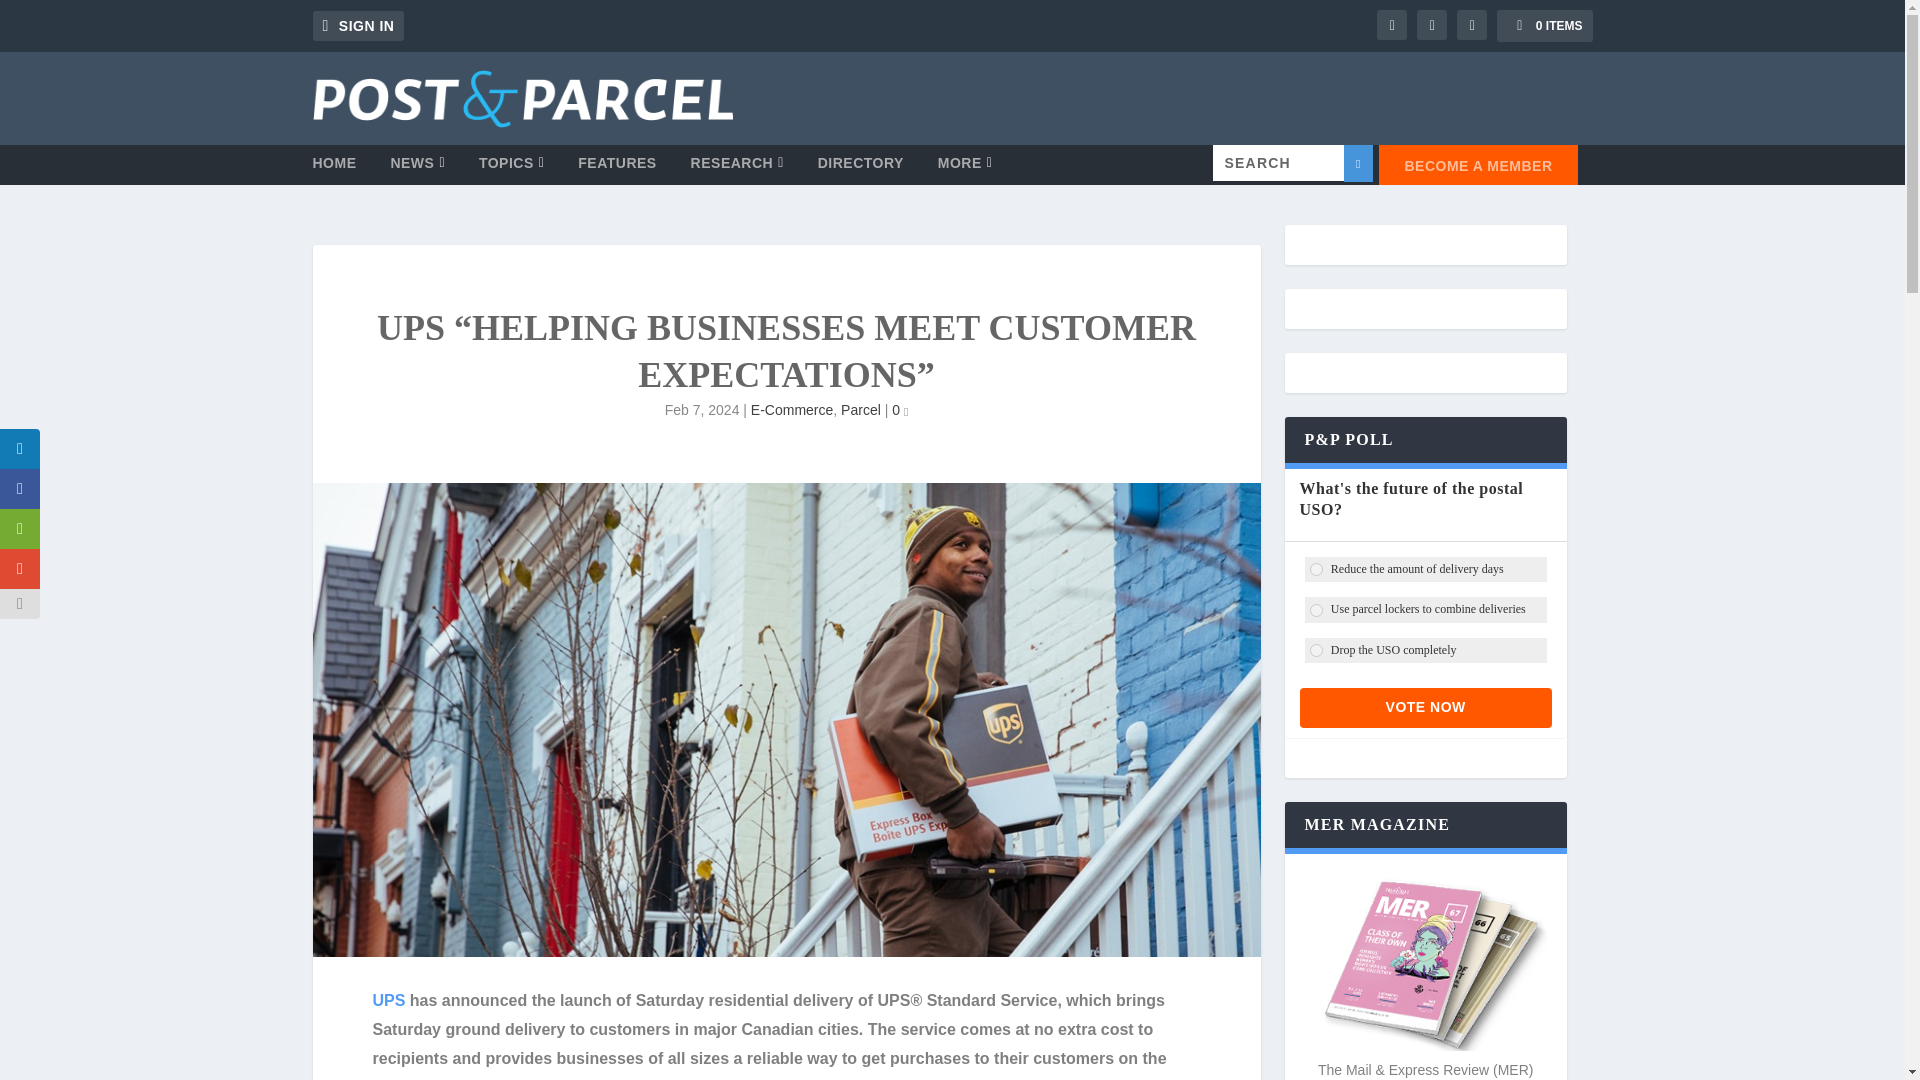  I want to click on 282, so click(1316, 650).